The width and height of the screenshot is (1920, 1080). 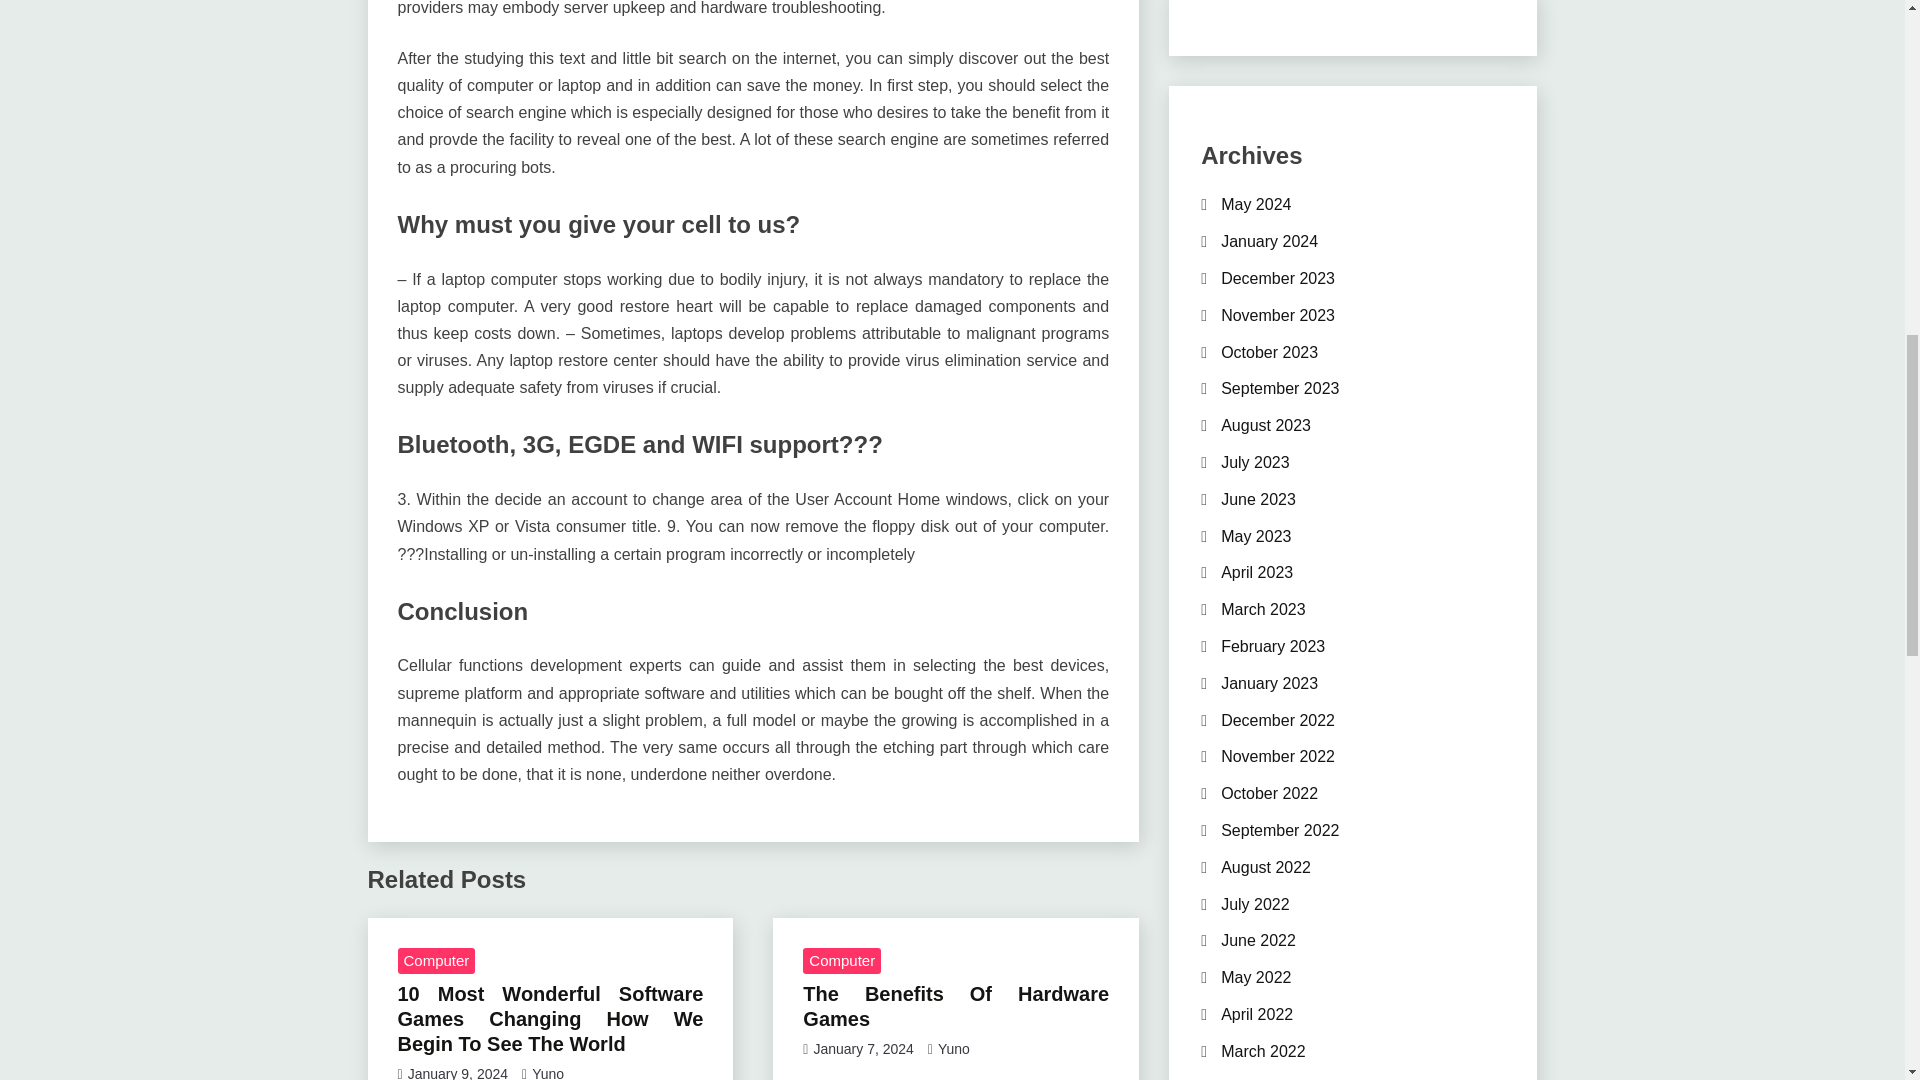 What do you see at coordinates (436, 961) in the screenshot?
I see `Computer` at bounding box center [436, 961].